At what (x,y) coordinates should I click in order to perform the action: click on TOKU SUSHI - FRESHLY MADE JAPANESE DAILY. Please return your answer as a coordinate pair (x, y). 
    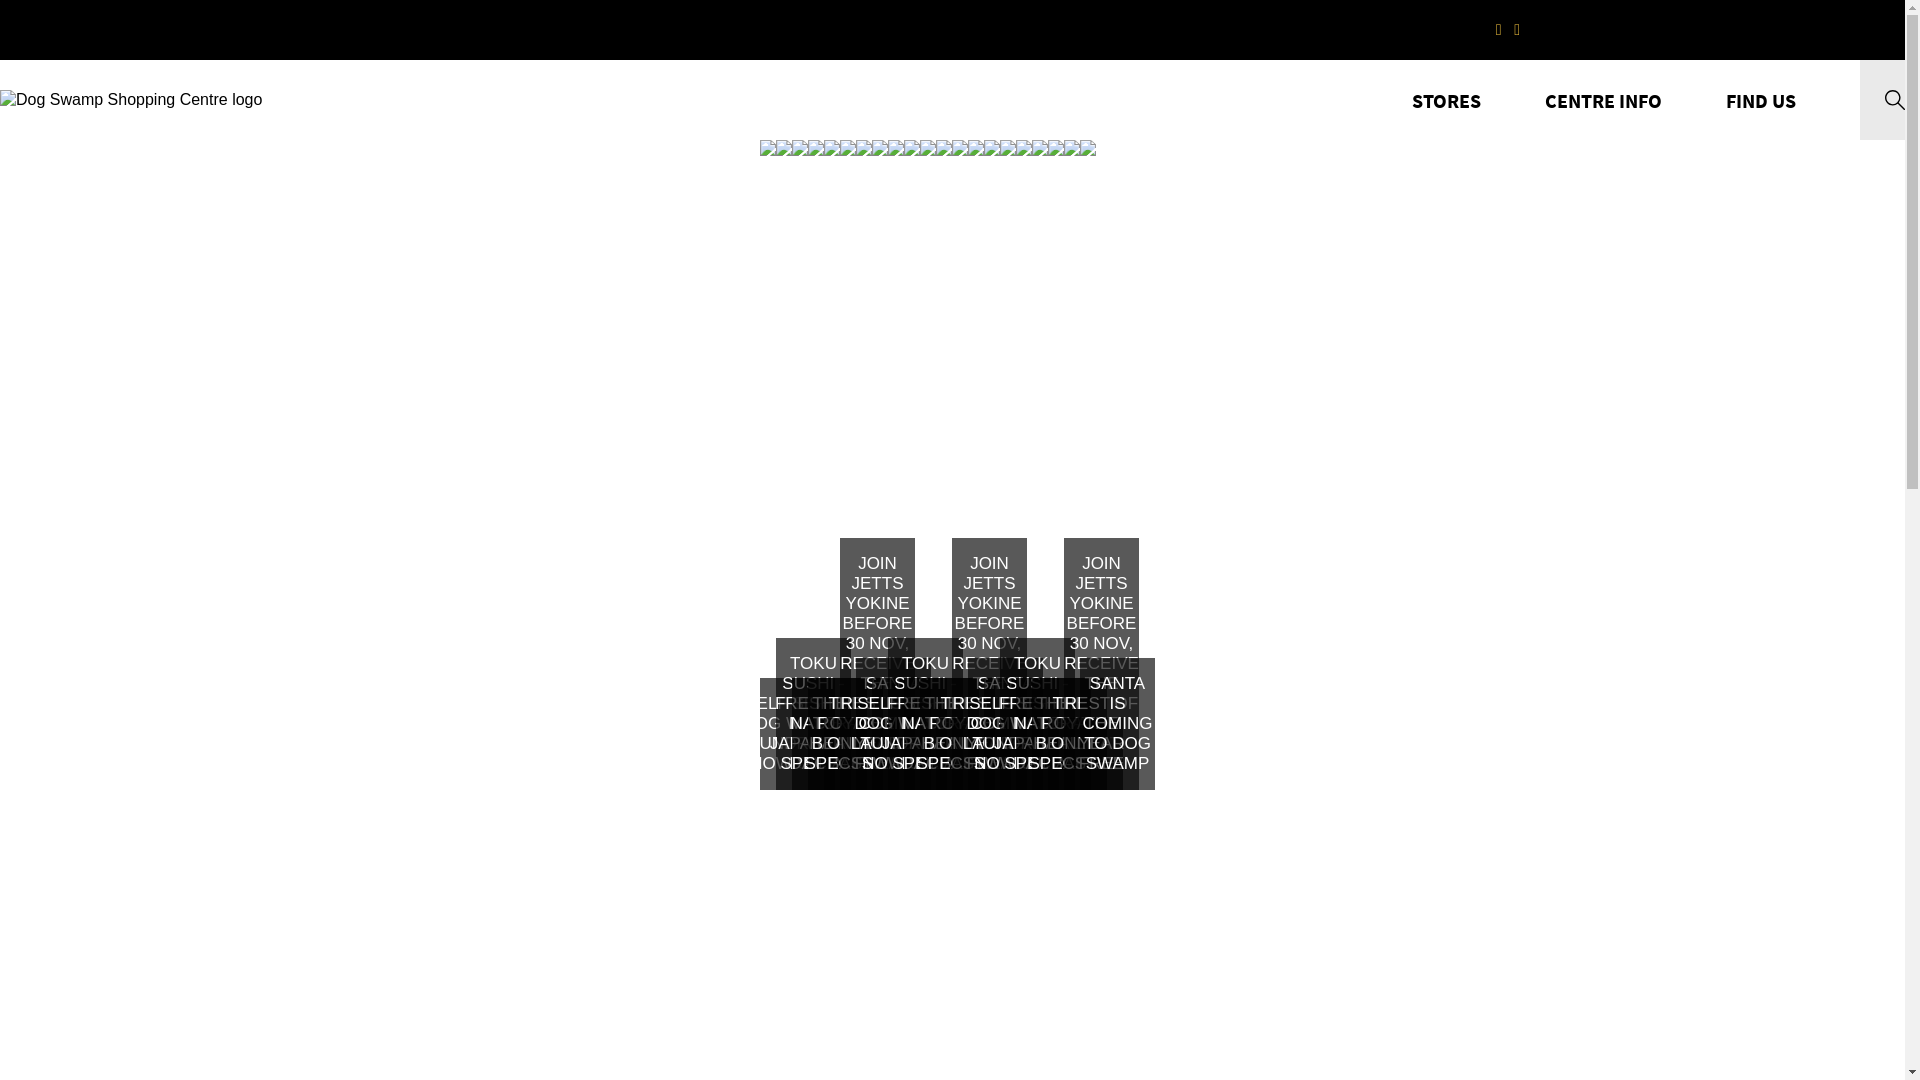
    Looking at the image, I should click on (944, 465).